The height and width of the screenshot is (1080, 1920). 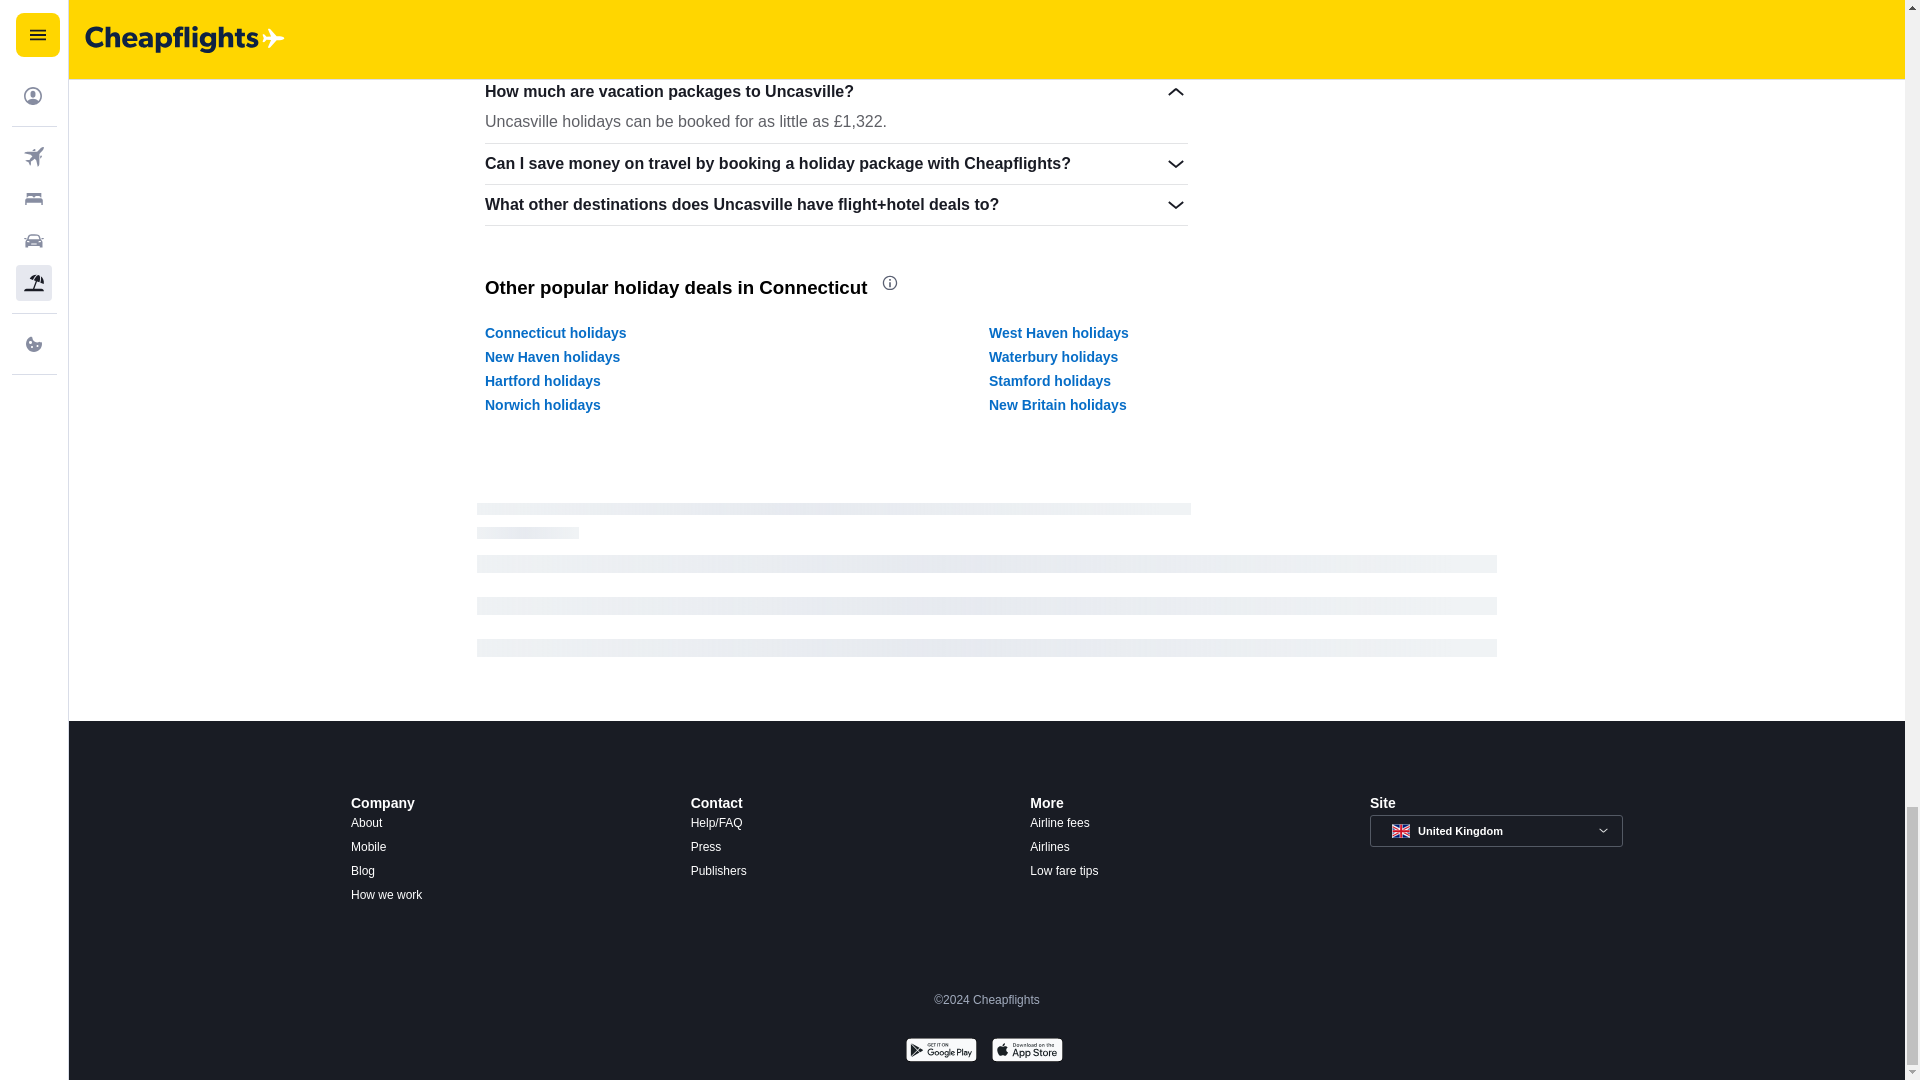 I want to click on New Haven holidays, so click(x=552, y=356).